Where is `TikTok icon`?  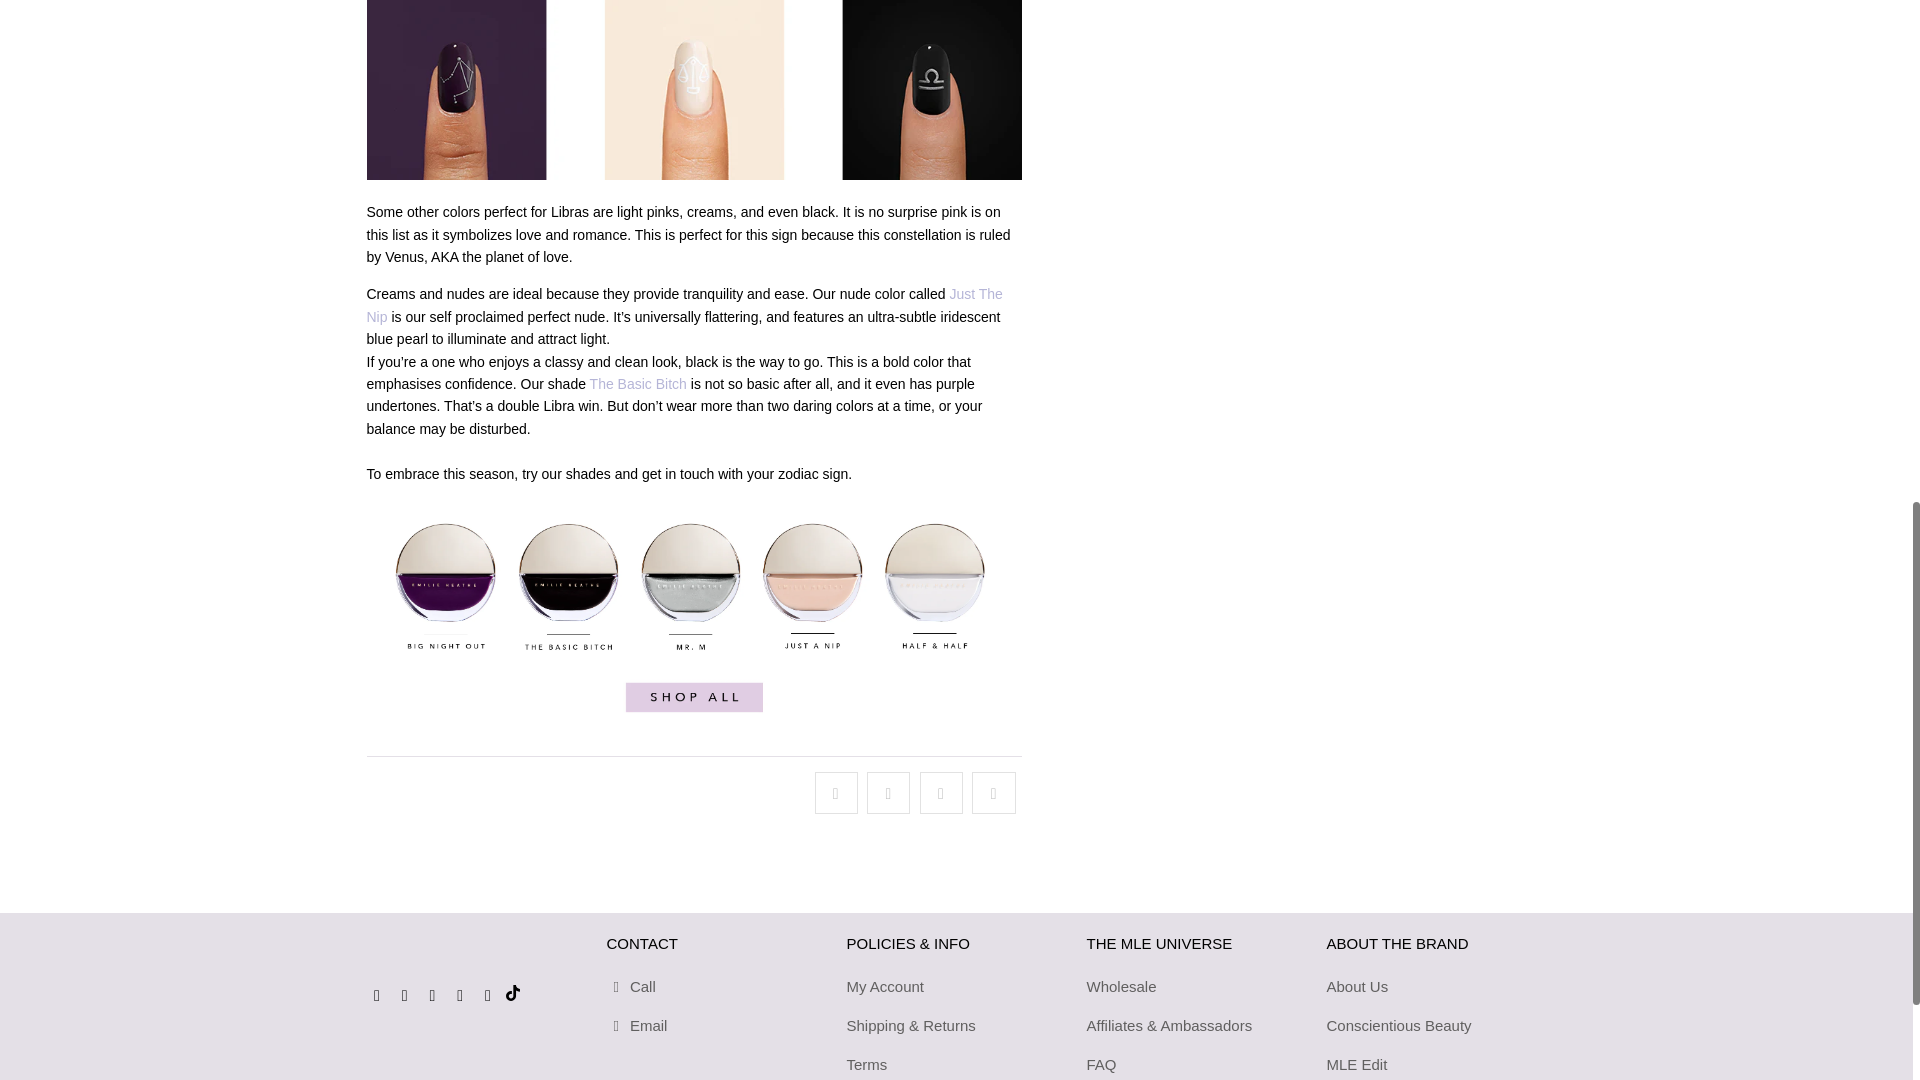
TikTok icon is located at coordinates (512, 992).